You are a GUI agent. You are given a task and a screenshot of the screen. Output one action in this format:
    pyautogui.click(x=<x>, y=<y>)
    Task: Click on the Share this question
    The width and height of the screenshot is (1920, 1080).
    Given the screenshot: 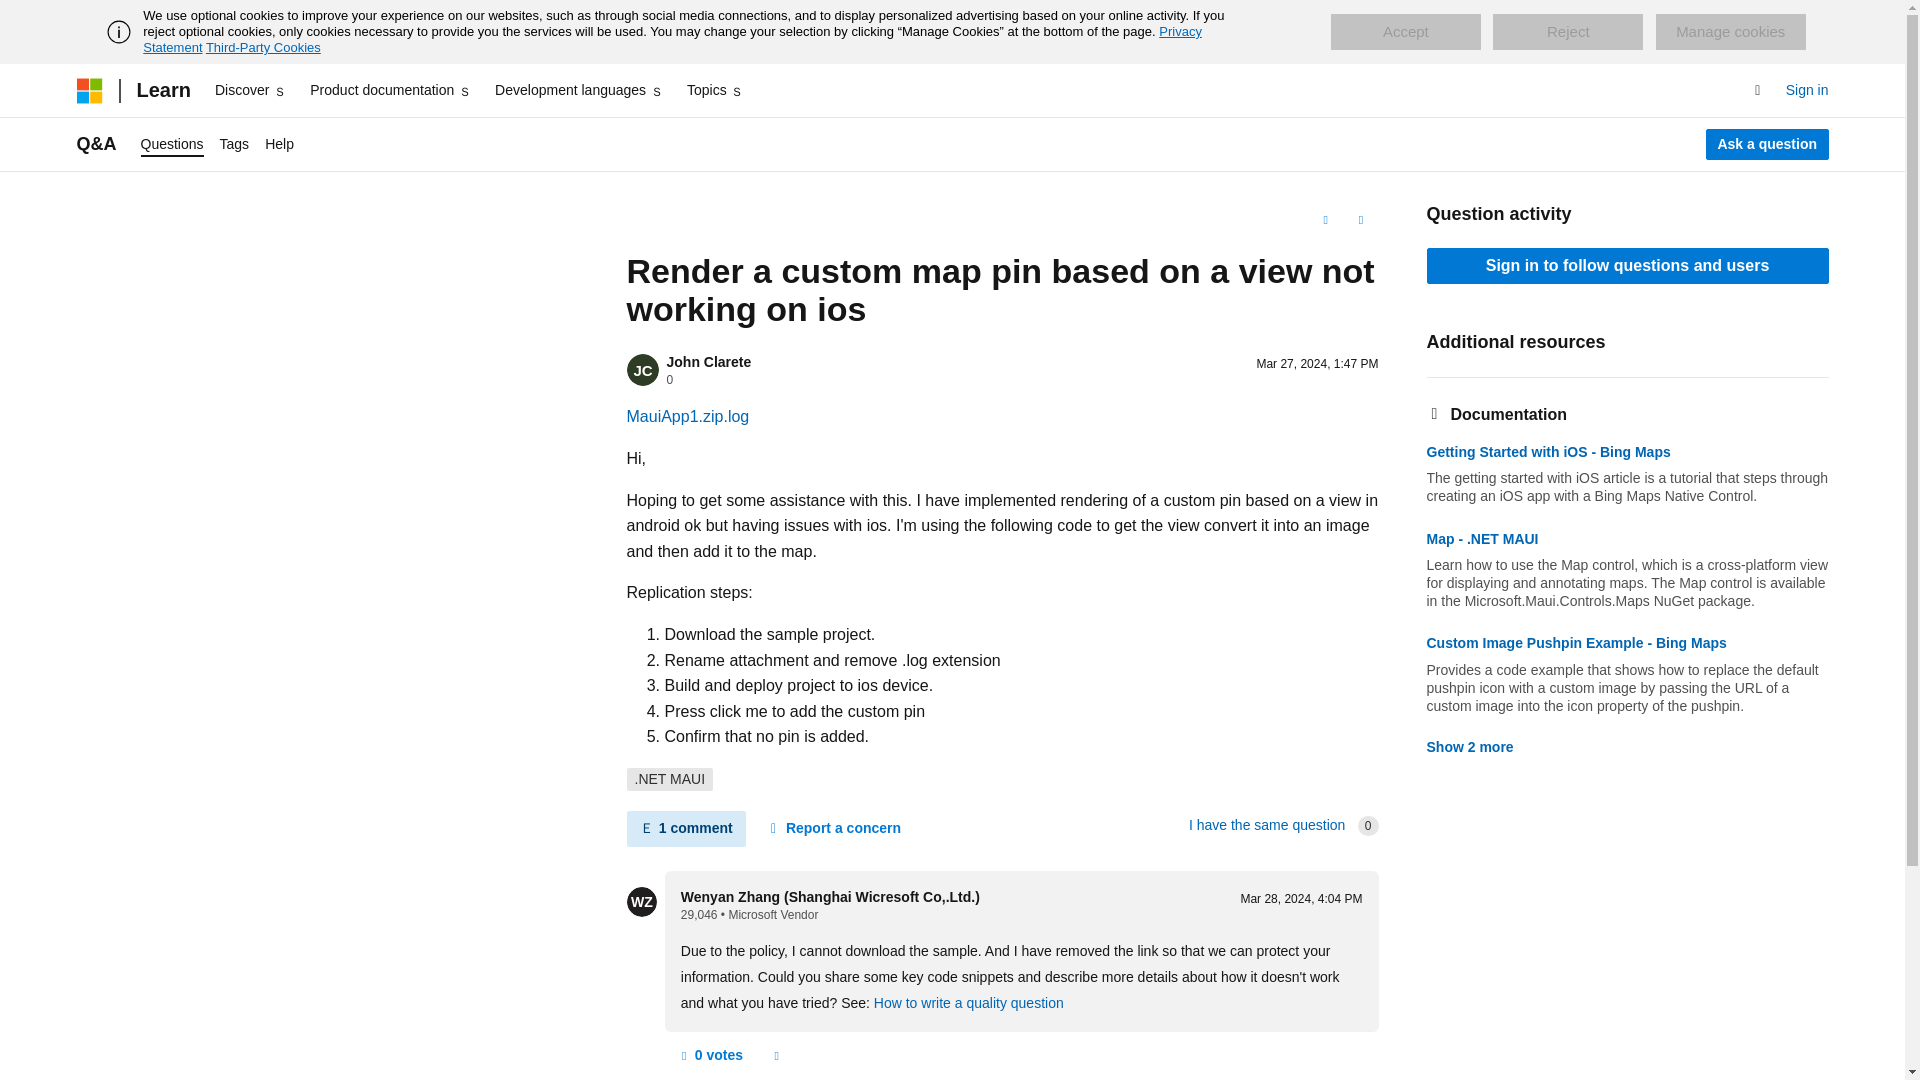 What is the action you would take?
    pyautogui.click(x=1360, y=220)
    